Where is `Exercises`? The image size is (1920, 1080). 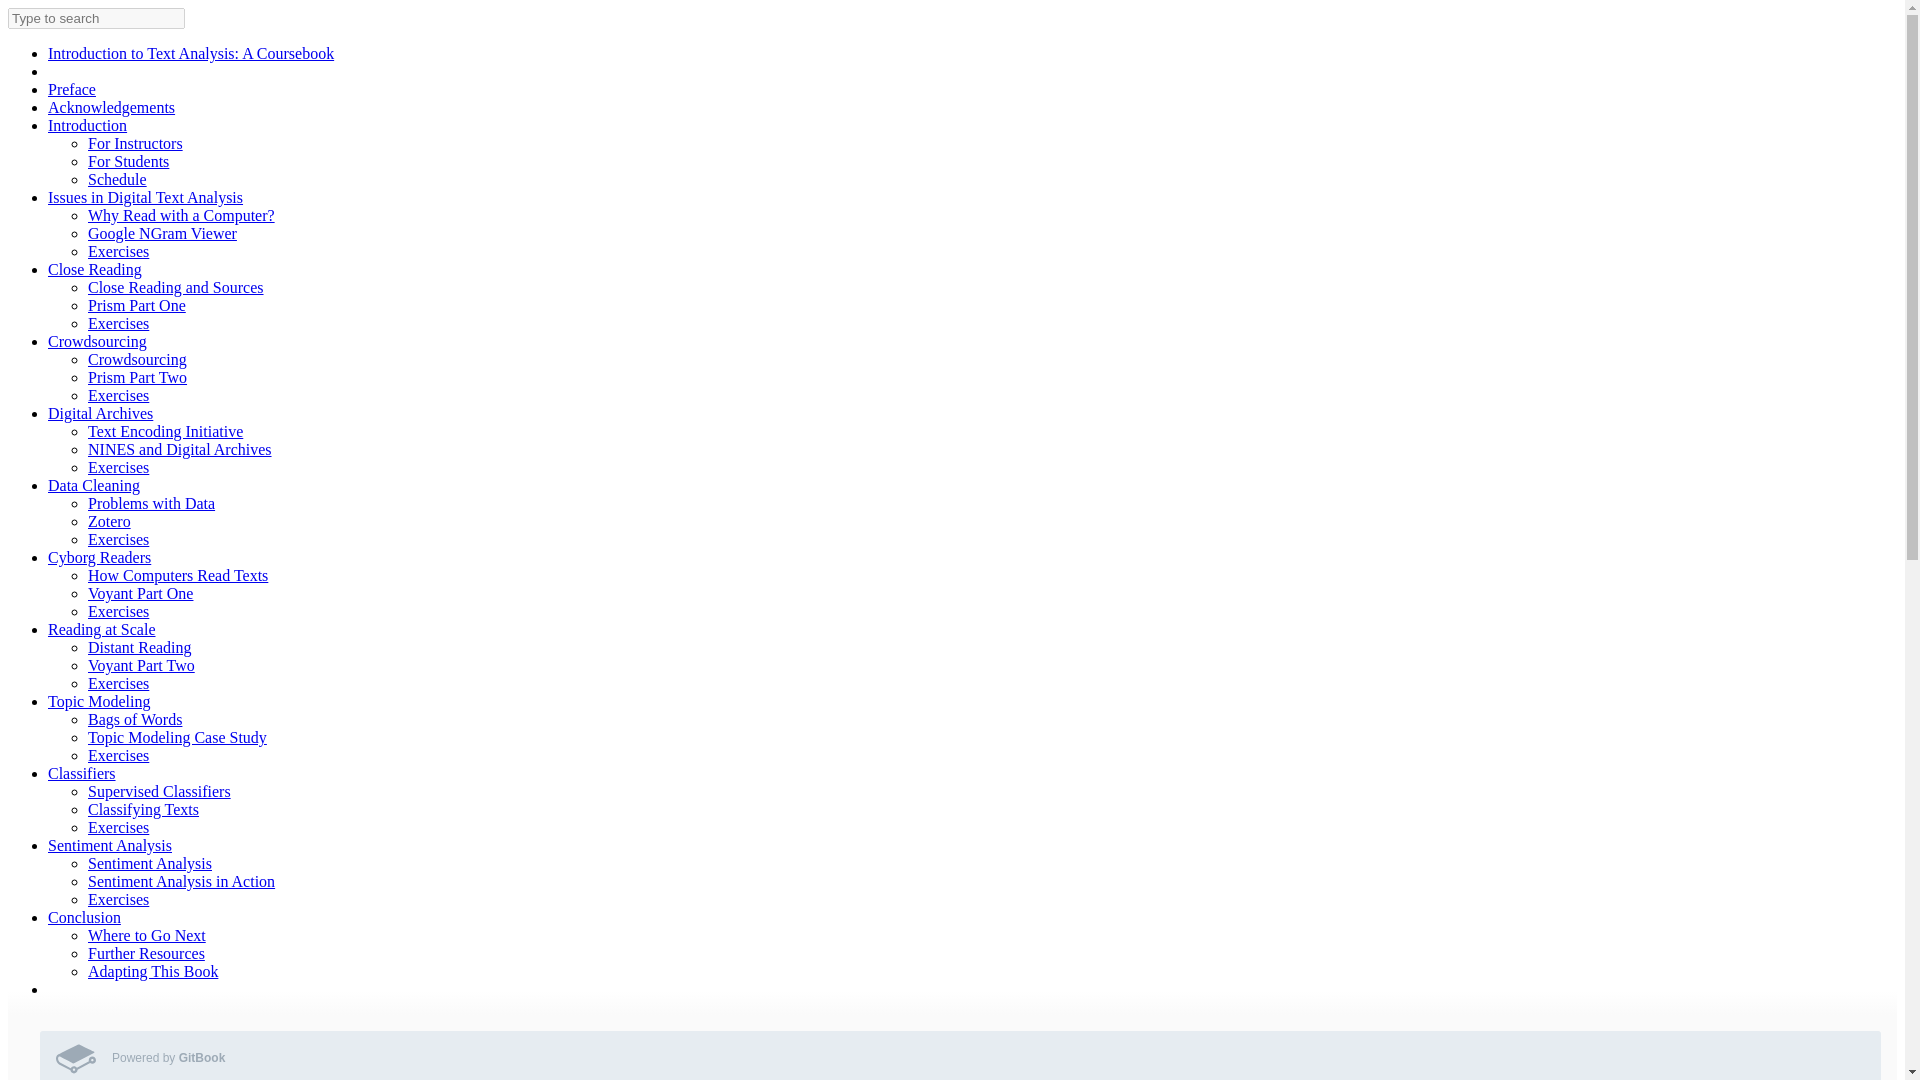
Exercises is located at coordinates (118, 539).